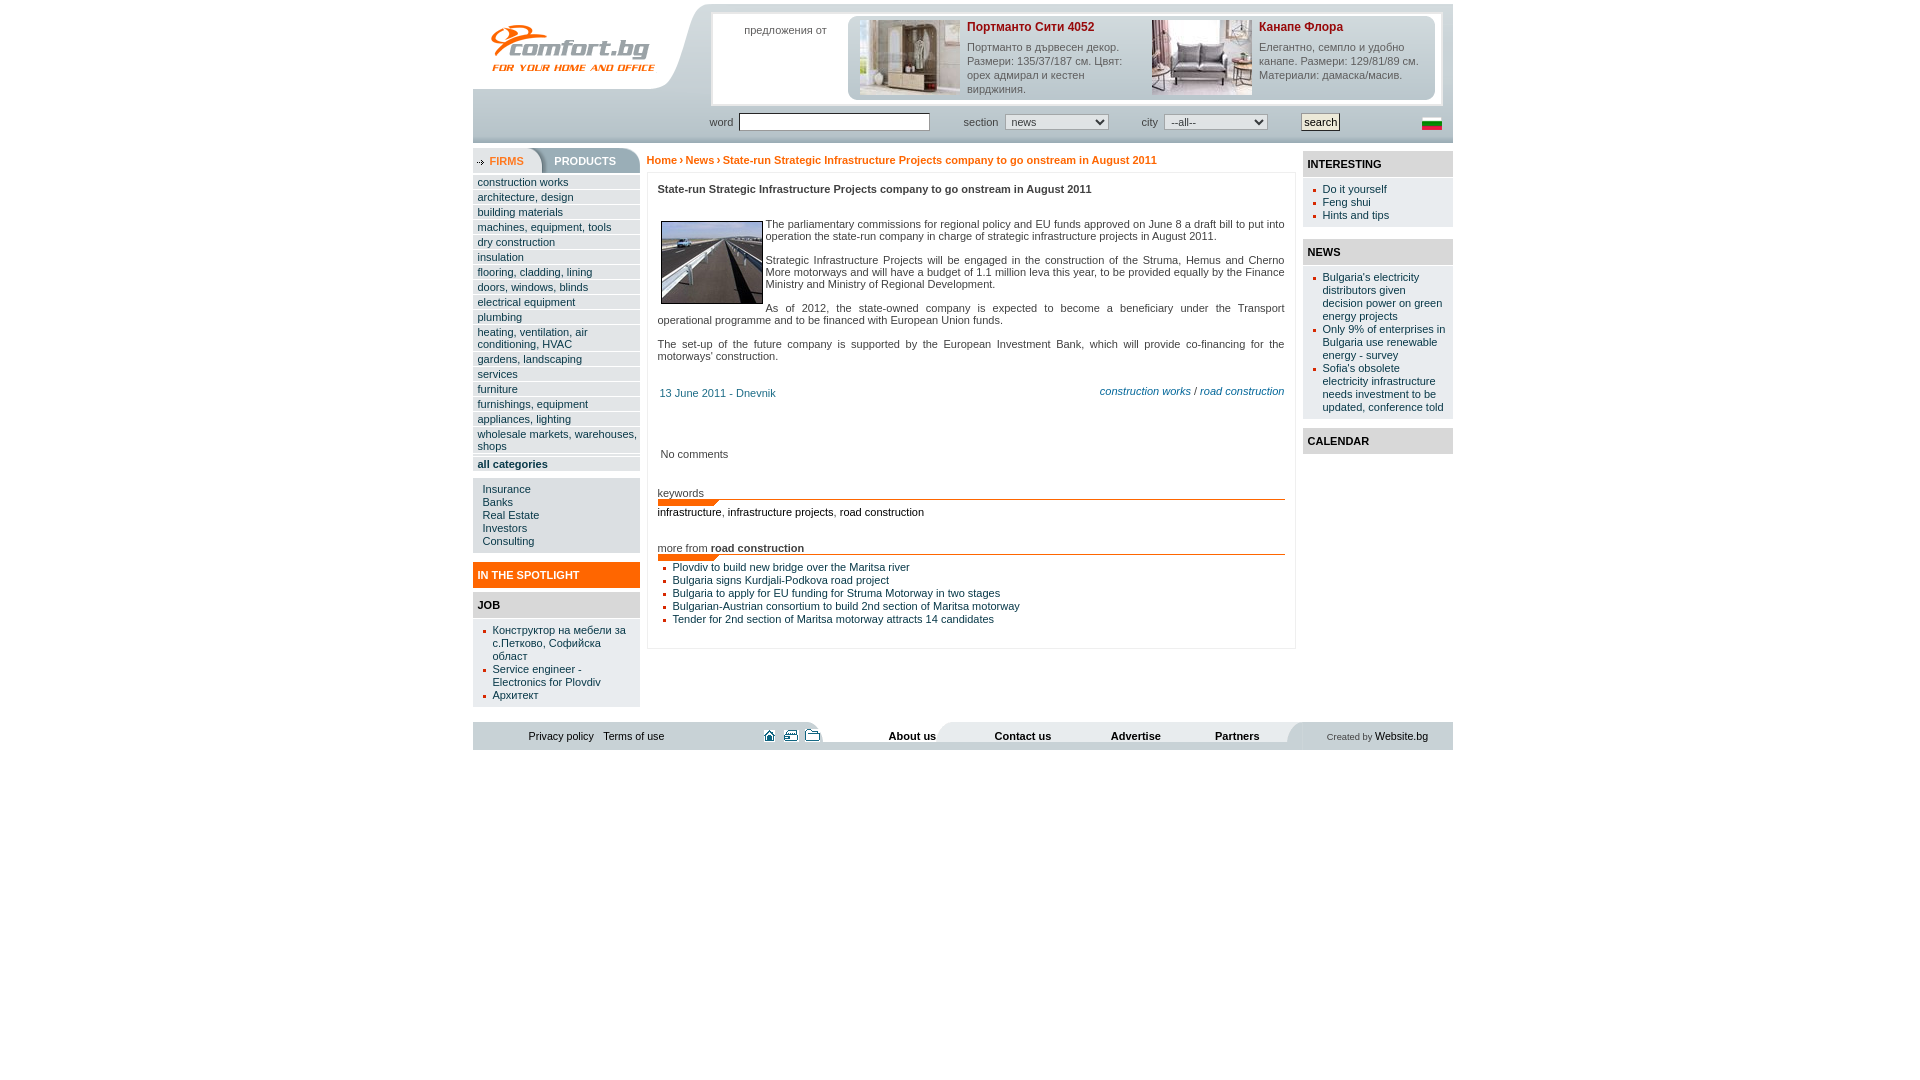 Image resolution: width=1920 pixels, height=1080 pixels. Describe the element at coordinates (574, 48) in the screenshot. I see `Comfort.bg` at that location.